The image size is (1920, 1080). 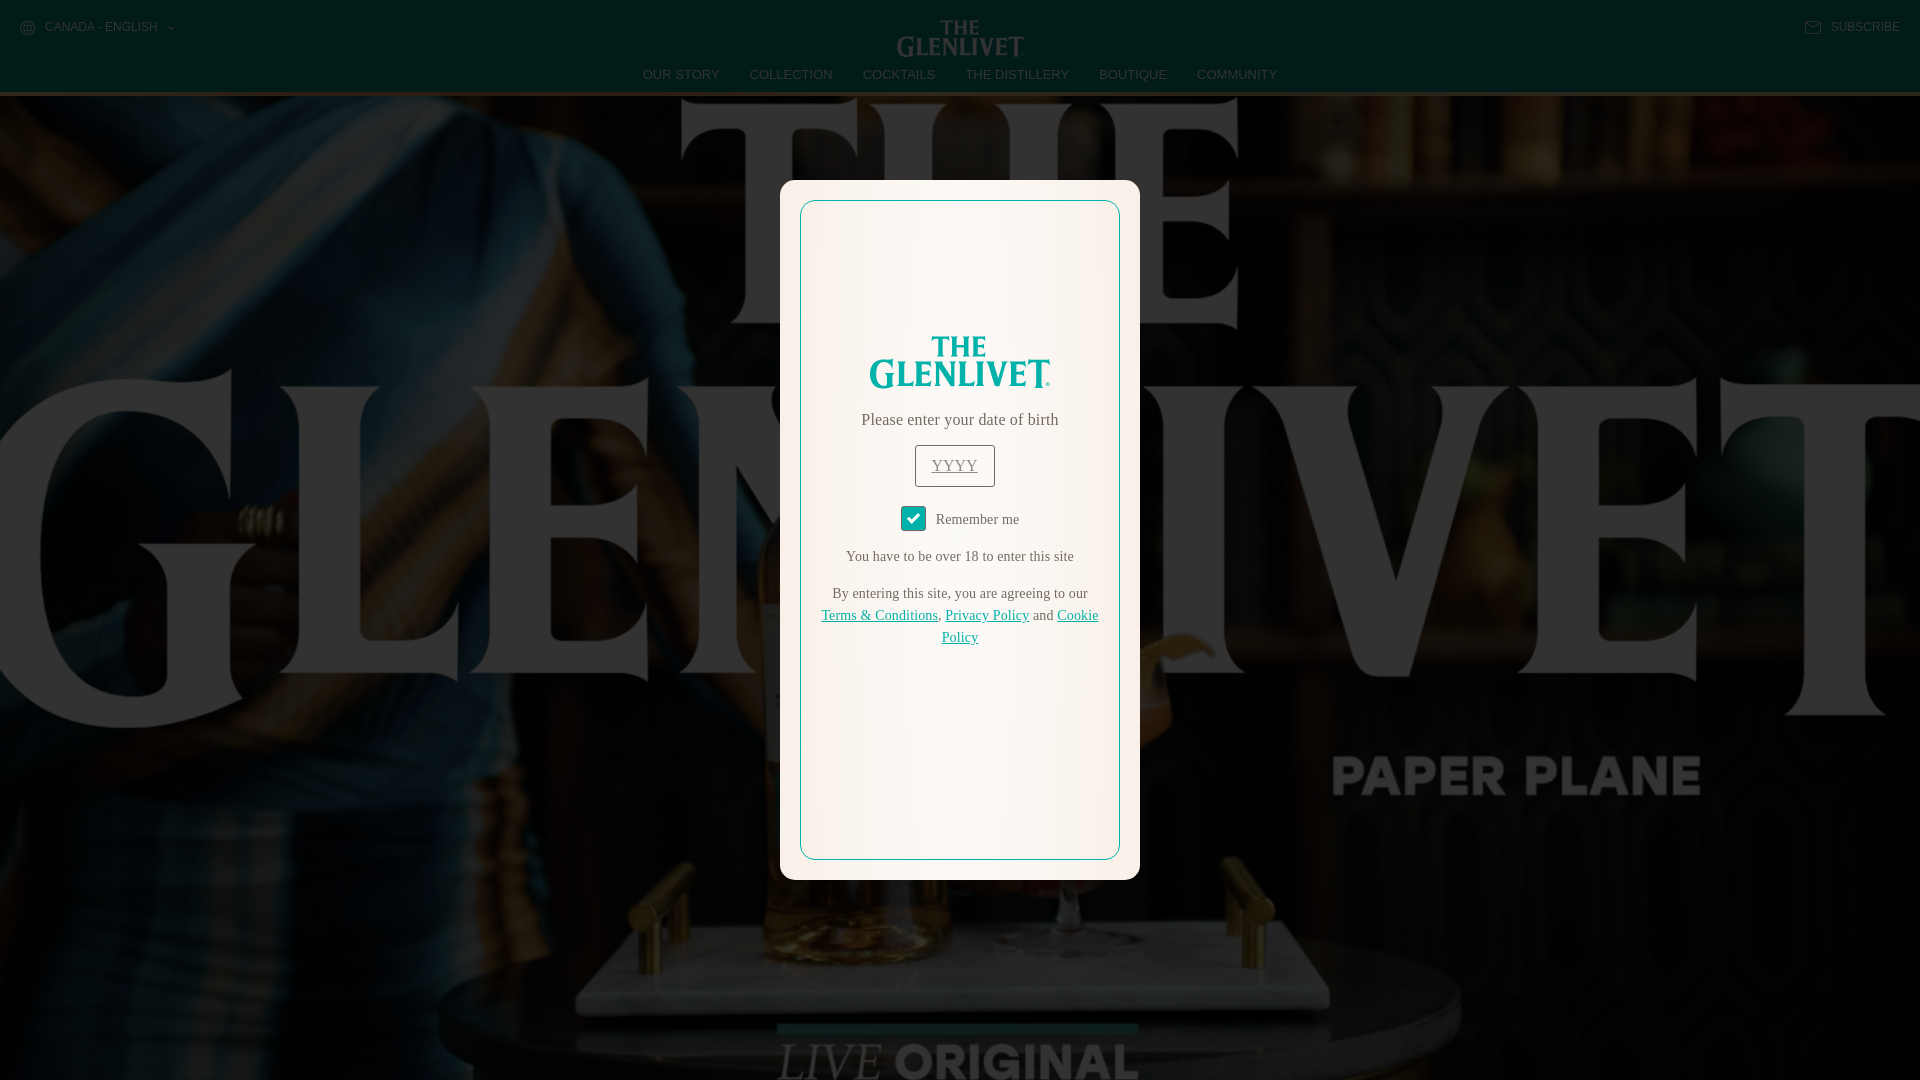 What do you see at coordinates (1236, 74) in the screenshot?
I see `COMMUNITY` at bounding box center [1236, 74].